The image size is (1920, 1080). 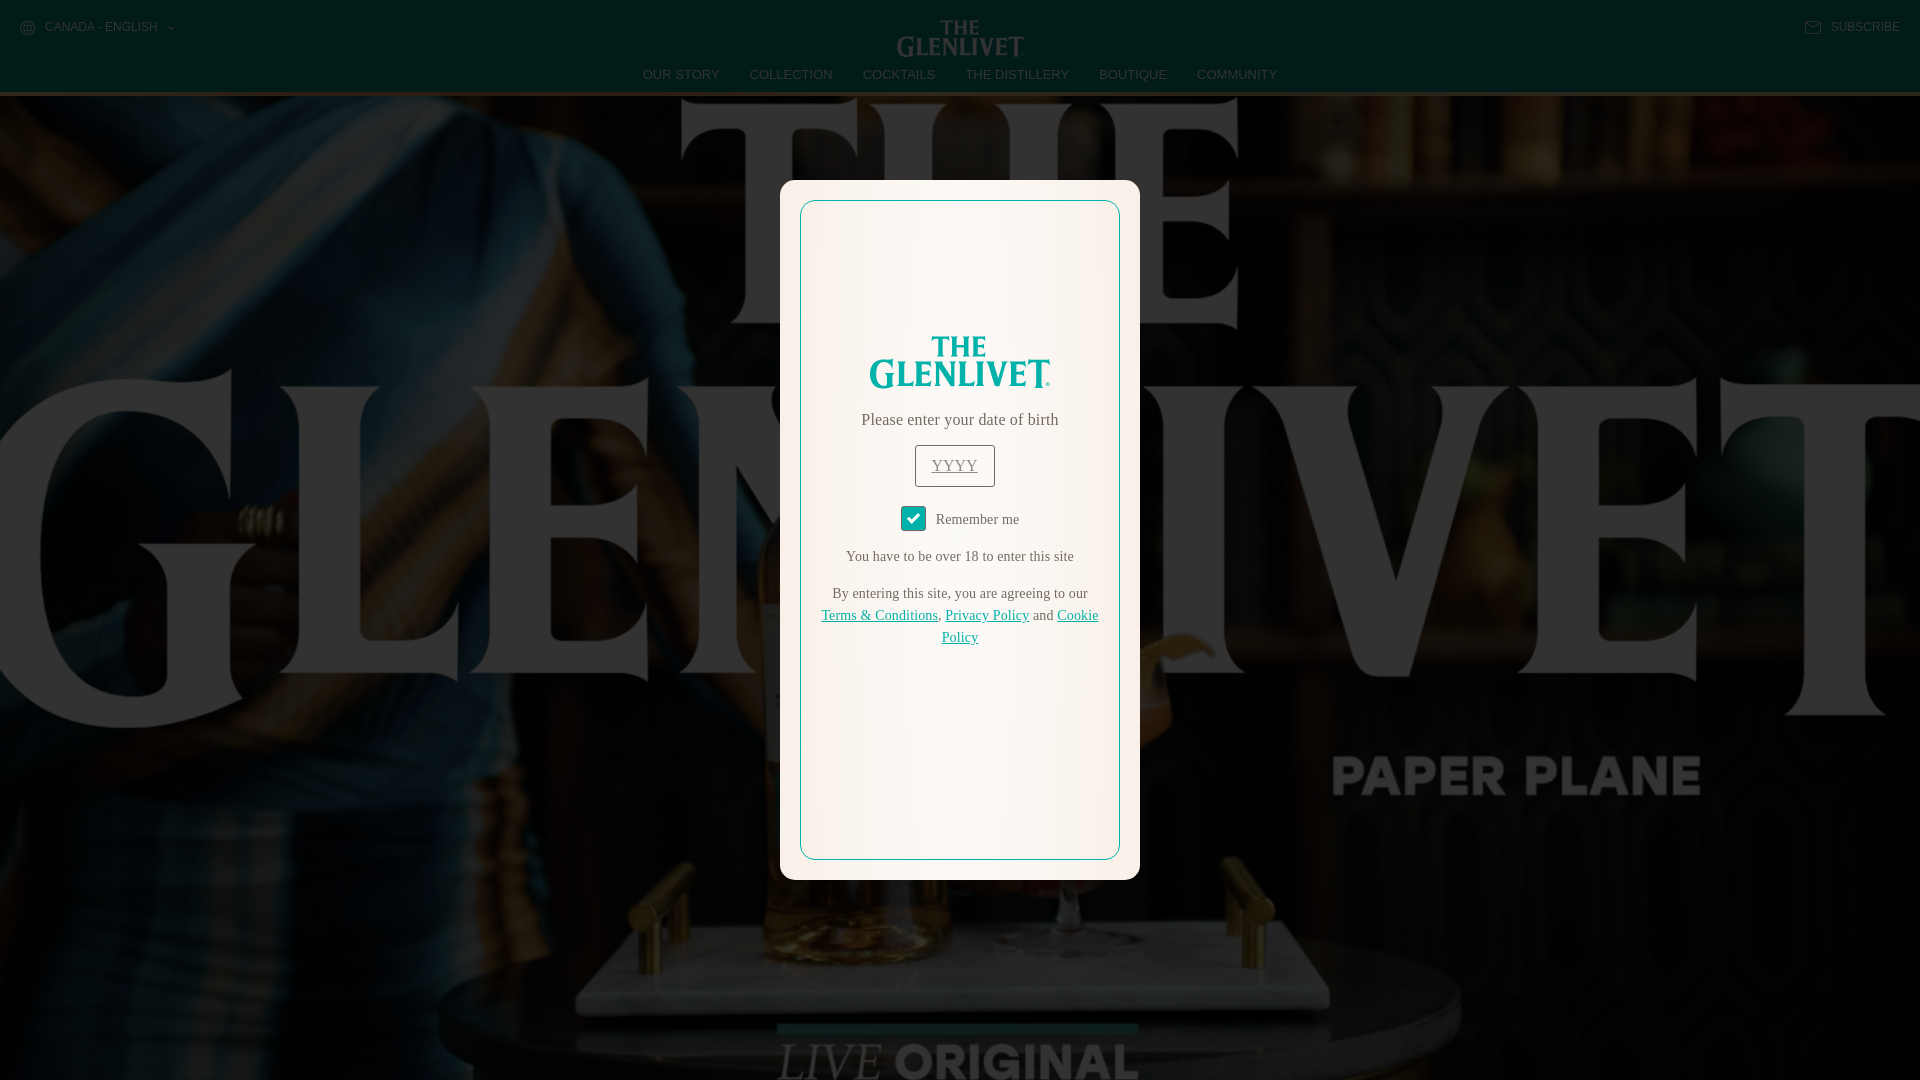 What do you see at coordinates (1236, 74) in the screenshot?
I see `COMMUNITY` at bounding box center [1236, 74].